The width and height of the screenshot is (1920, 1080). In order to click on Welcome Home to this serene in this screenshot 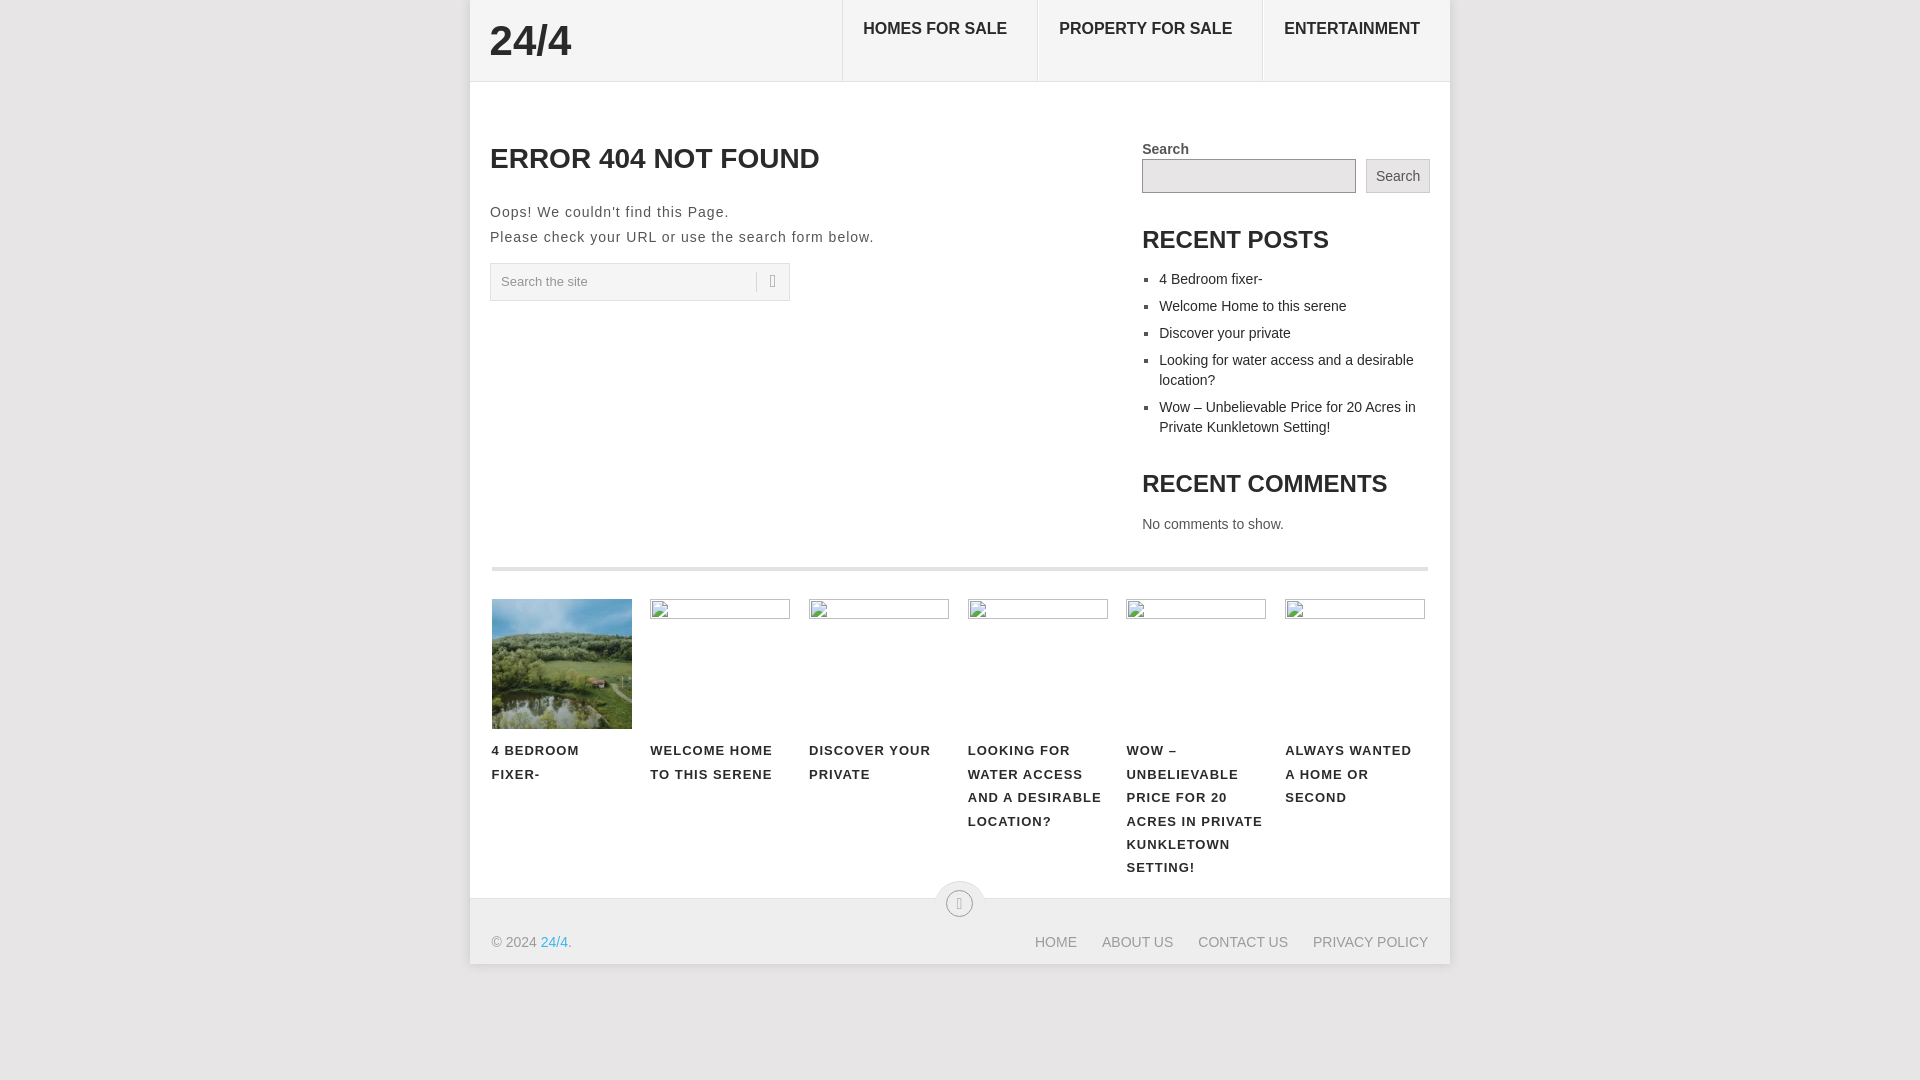, I will do `click(1252, 306)`.